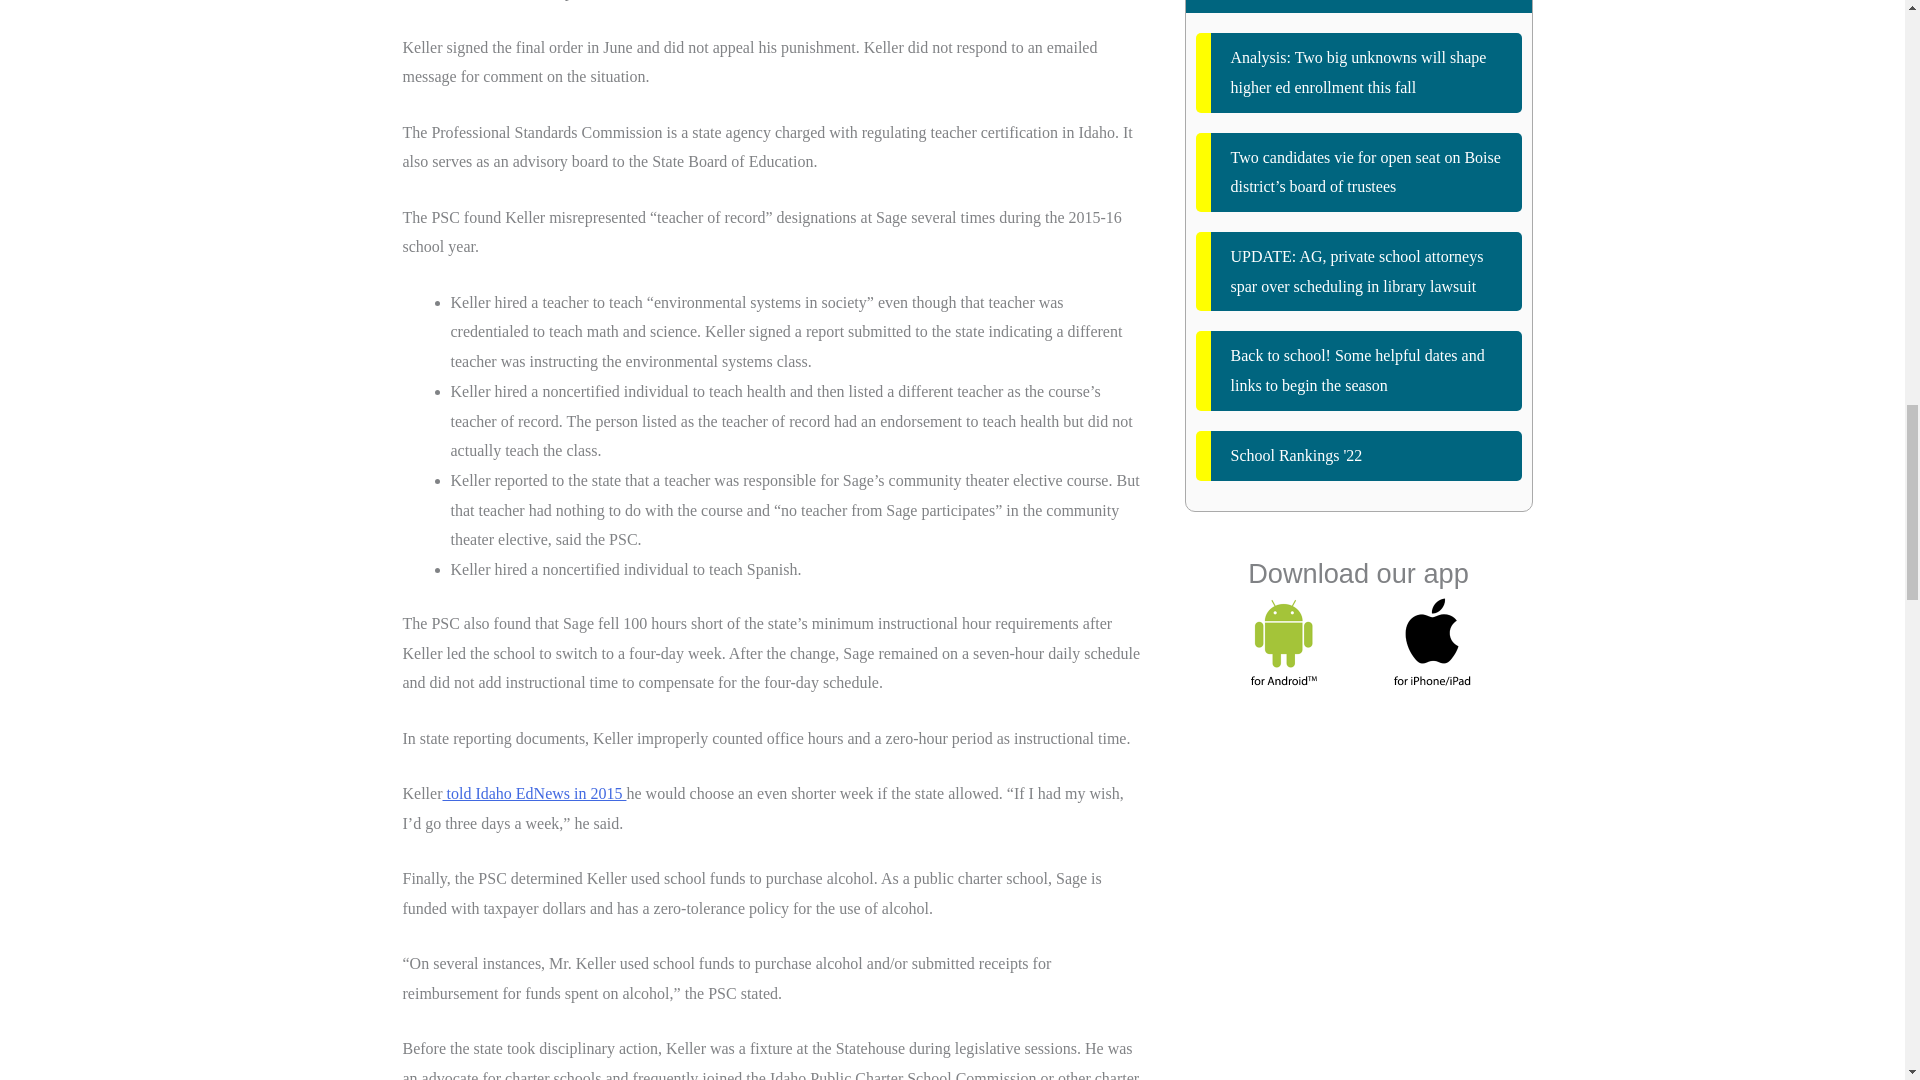 Image resolution: width=1920 pixels, height=1080 pixels. What do you see at coordinates (1359, 455) in the screenshot?
I see `School Rankings '22` at bounding box center [1359, 455].